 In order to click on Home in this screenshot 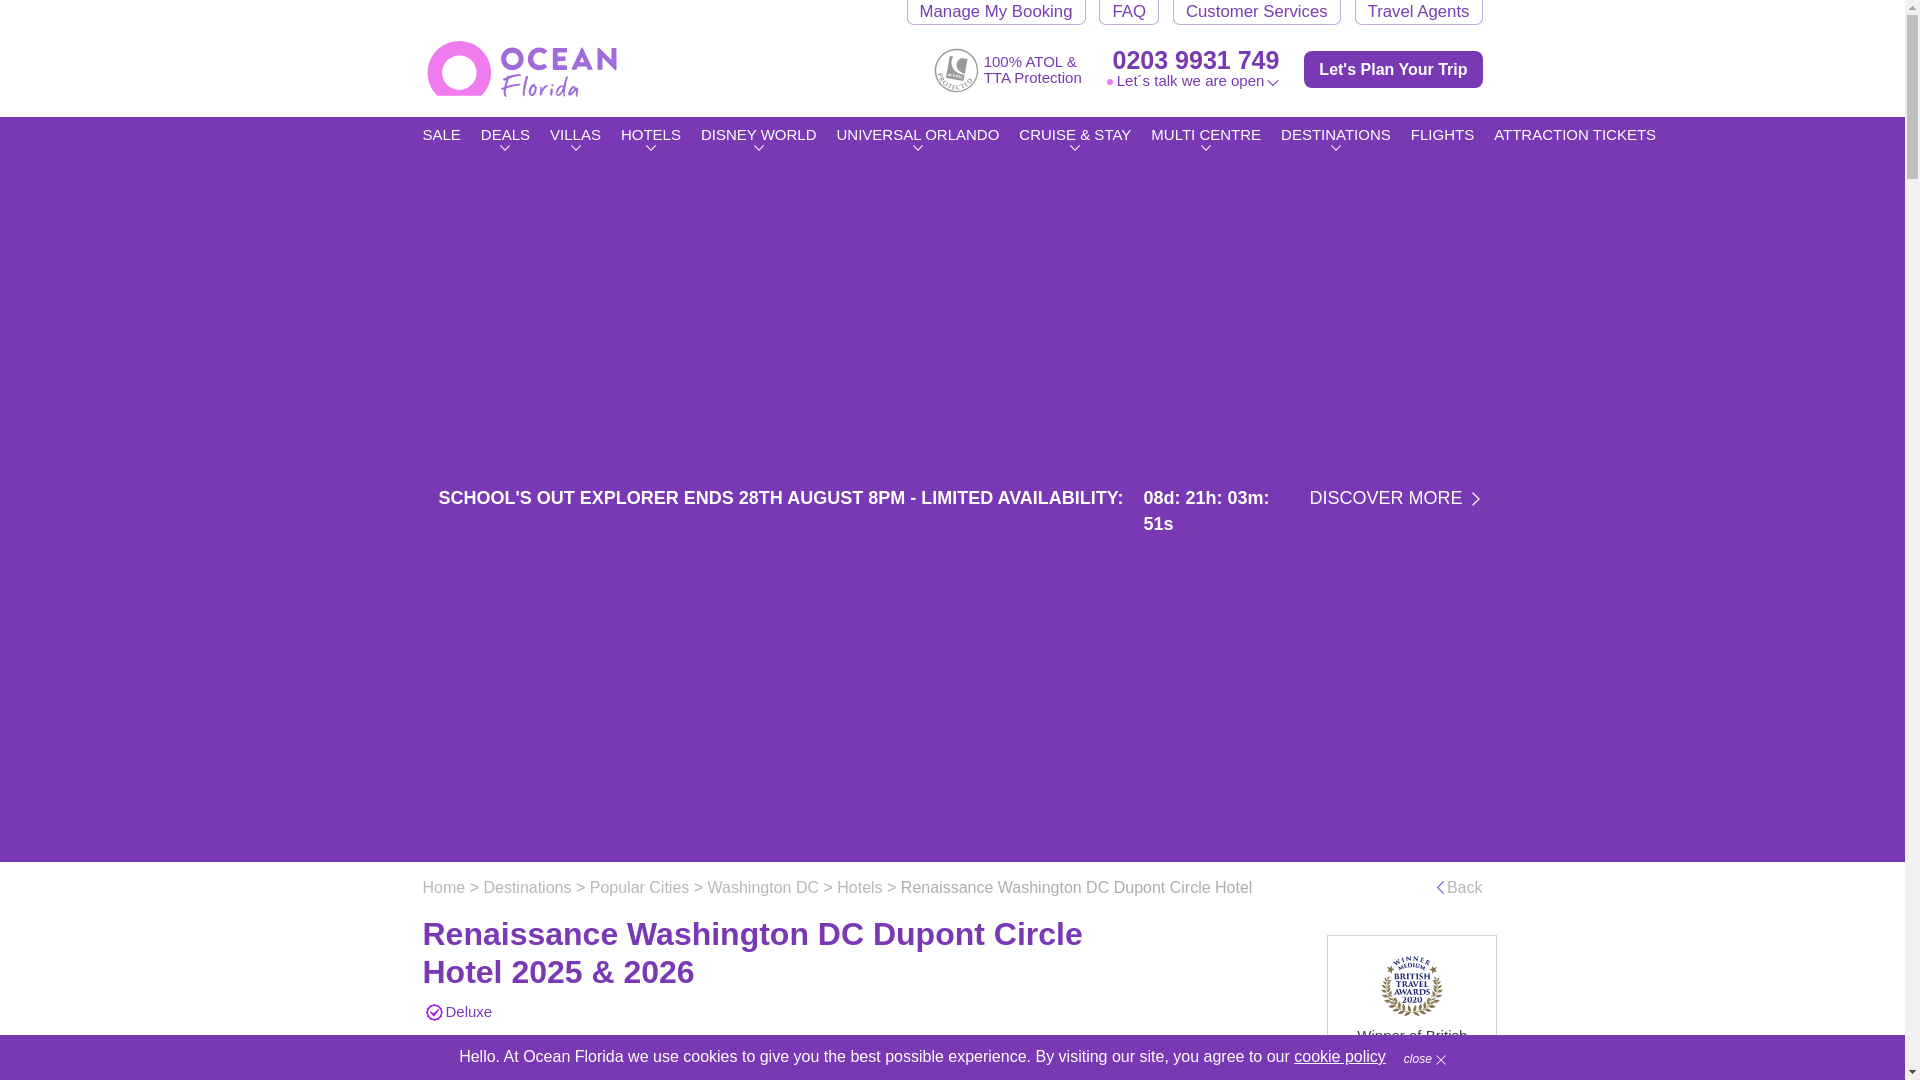, I will do `click(443, 888)`.